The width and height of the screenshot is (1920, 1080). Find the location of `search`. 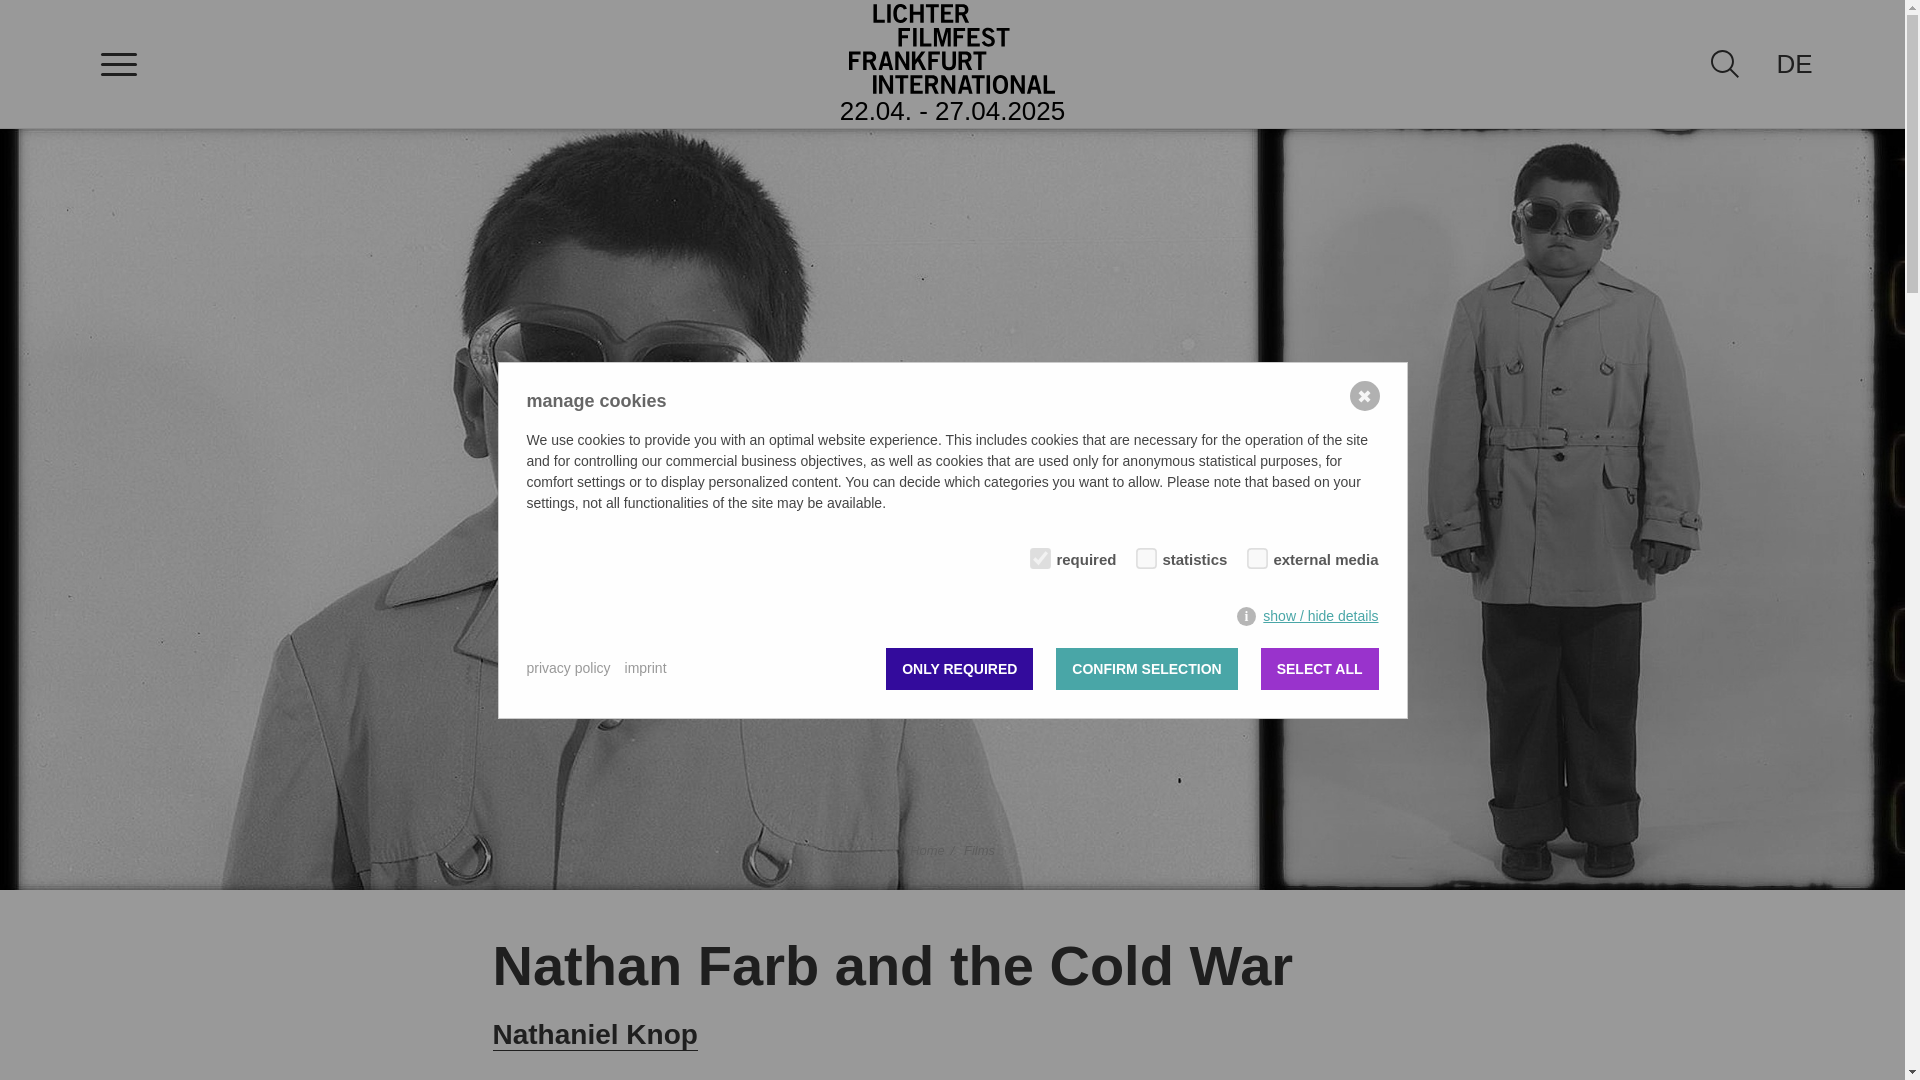

search is located at coordinates (1725, 63).